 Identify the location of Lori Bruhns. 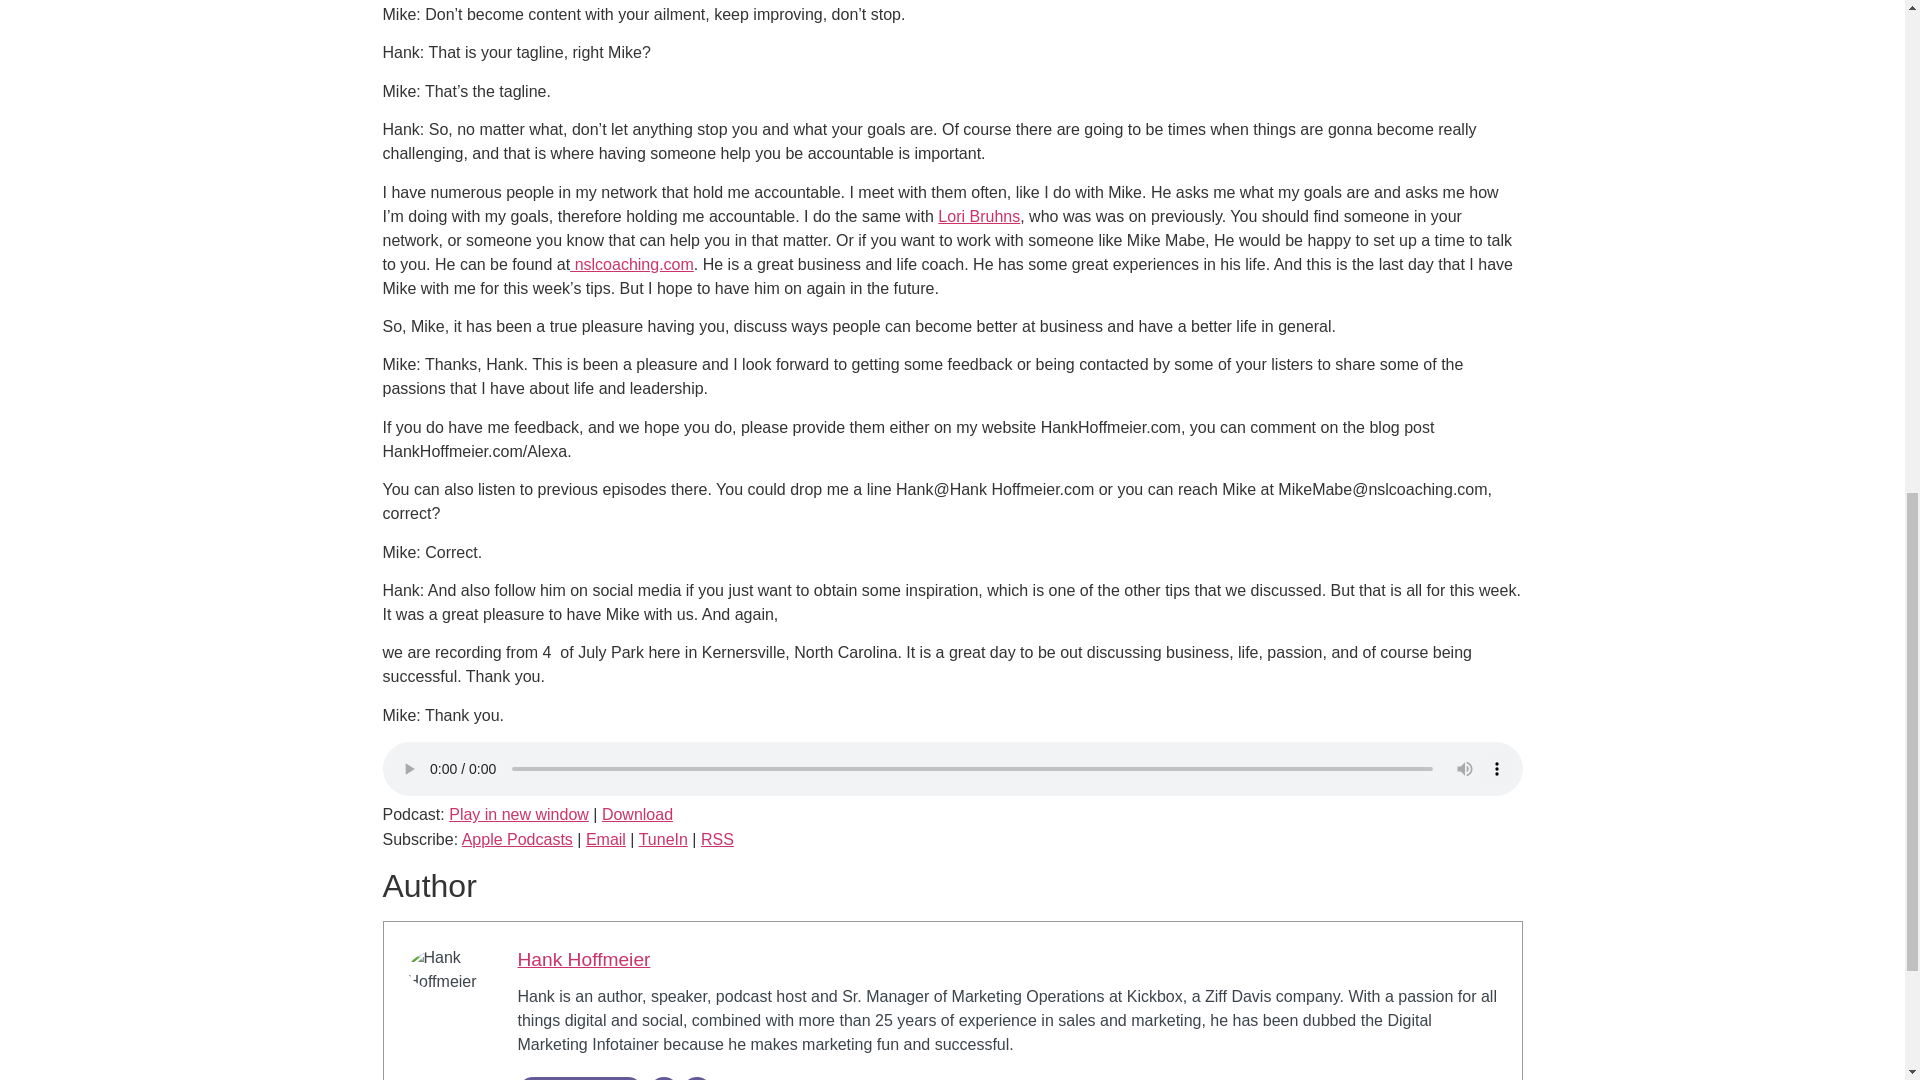
(978, 216).